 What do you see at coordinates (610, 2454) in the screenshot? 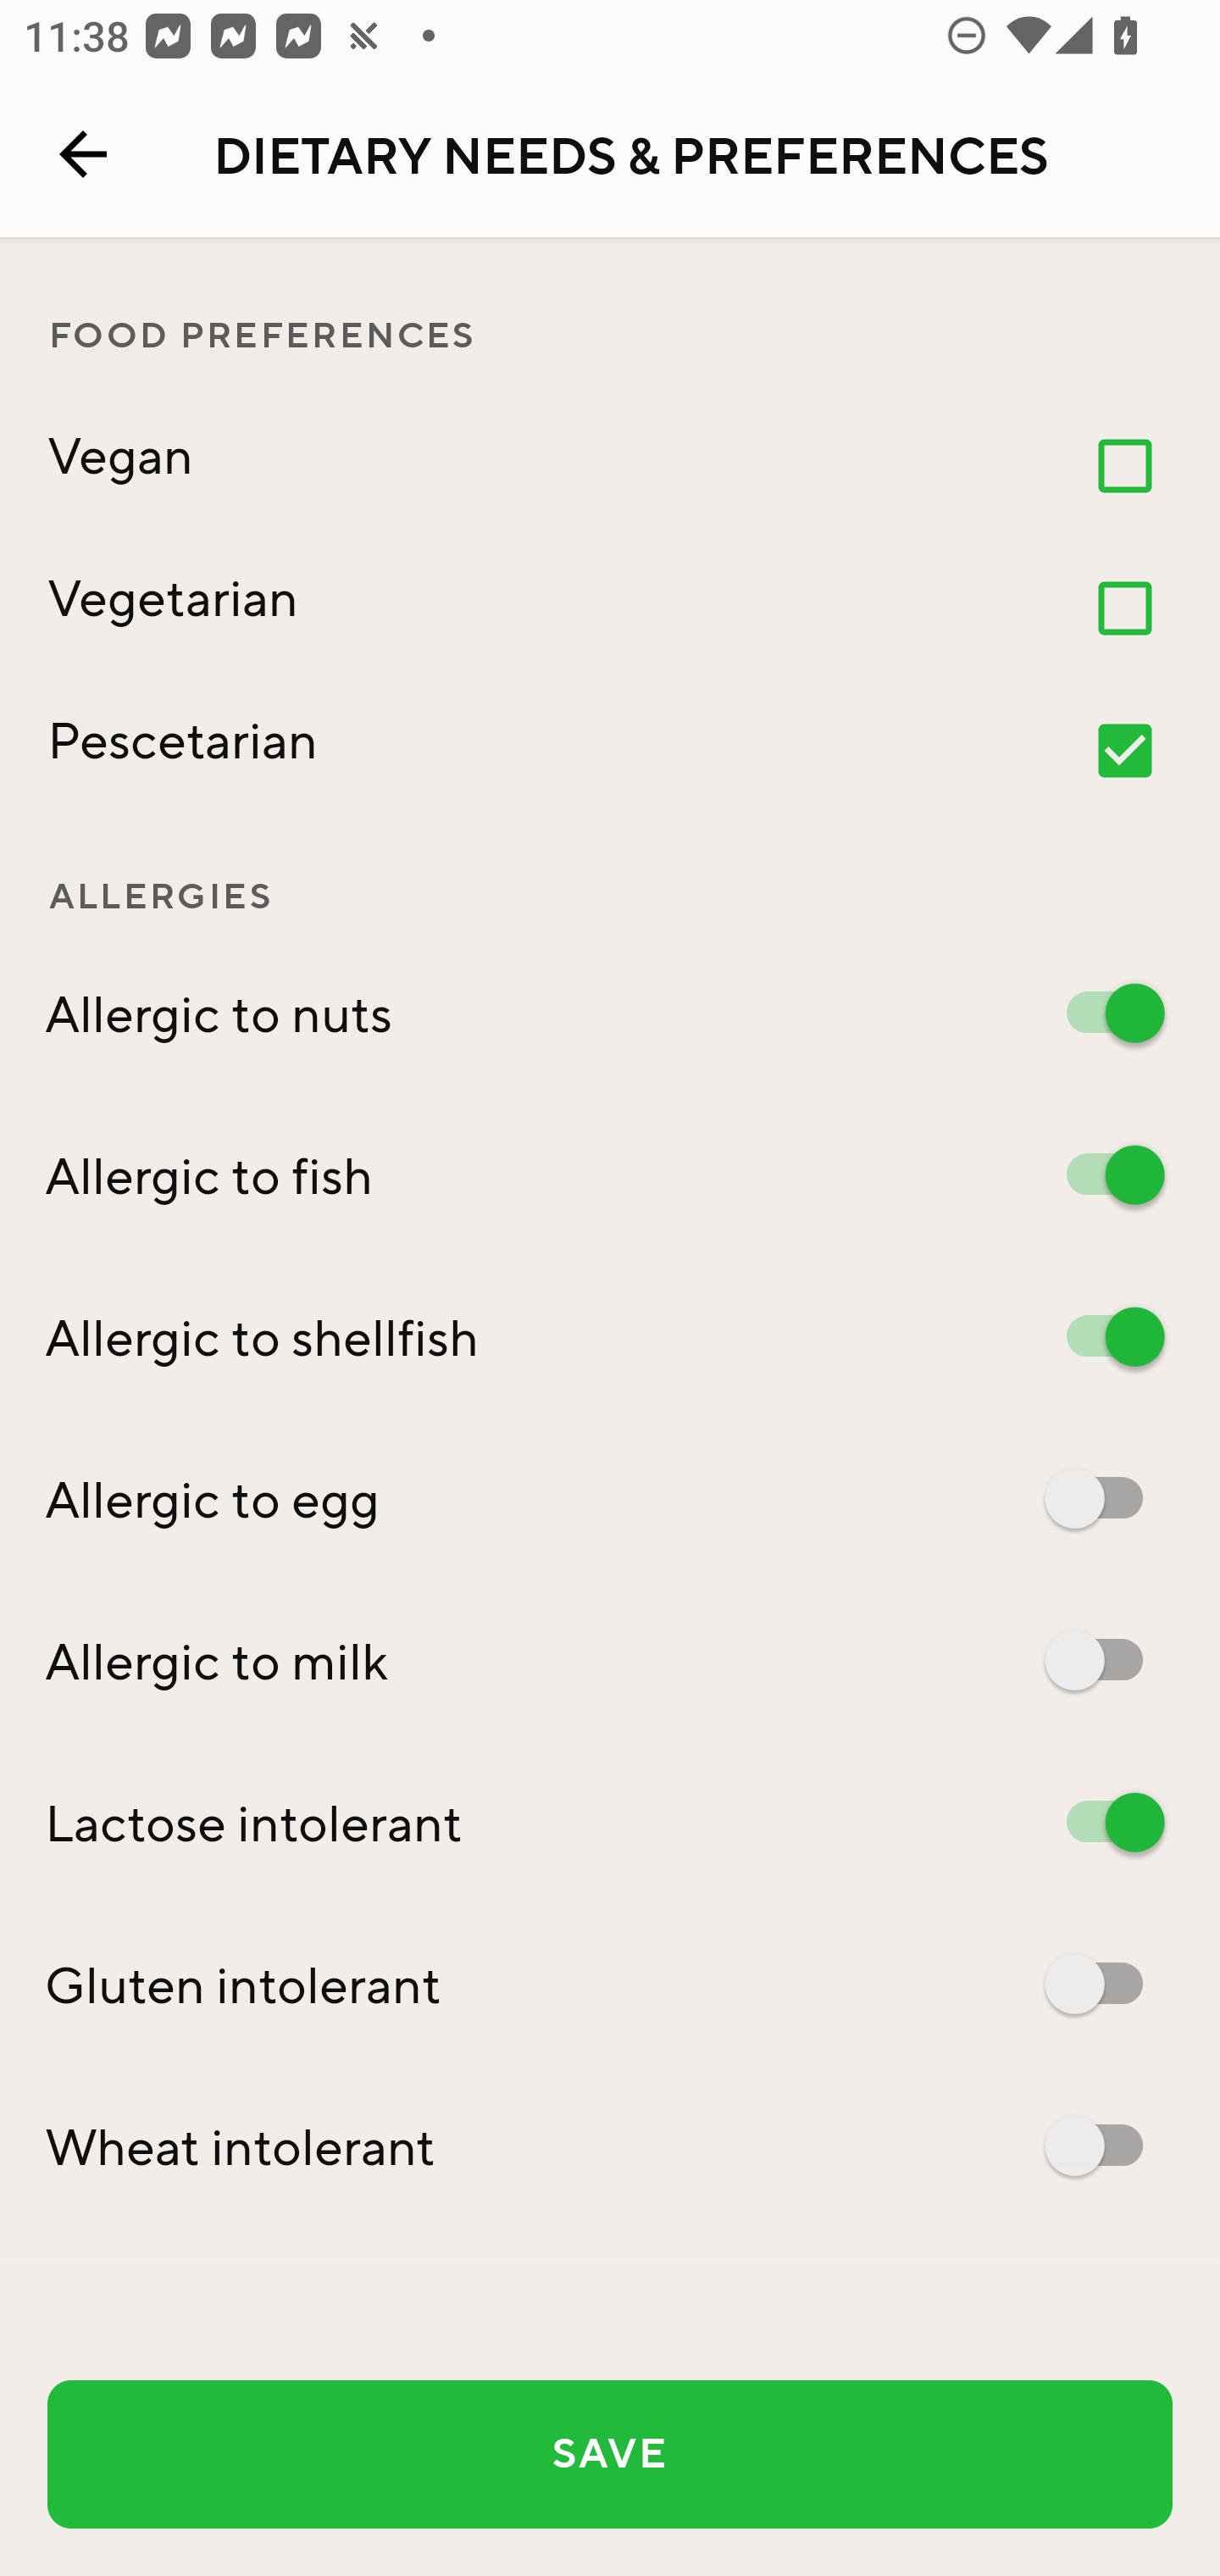
I see `SAVE` at bounding box center [610, 2454].